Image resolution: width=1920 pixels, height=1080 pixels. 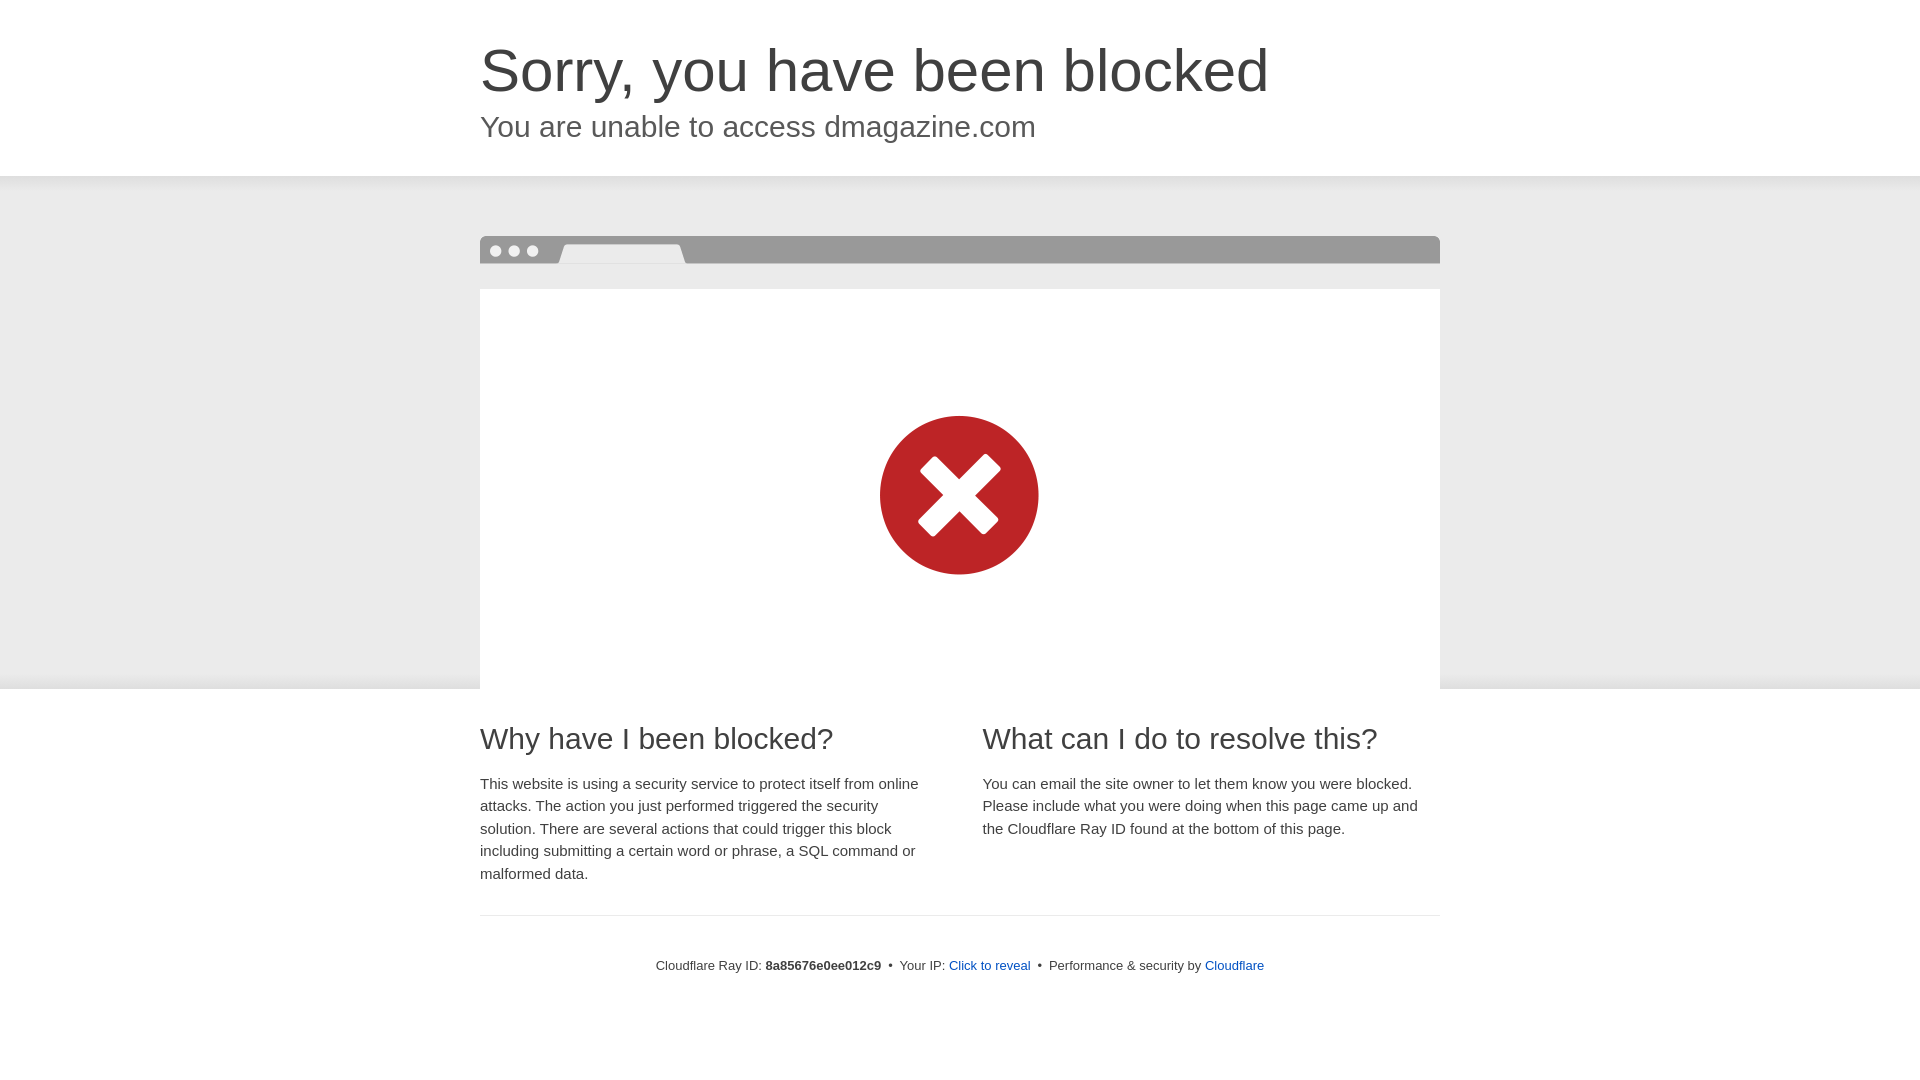 I want to click on Click to reveal, so click(x=990, y=966).